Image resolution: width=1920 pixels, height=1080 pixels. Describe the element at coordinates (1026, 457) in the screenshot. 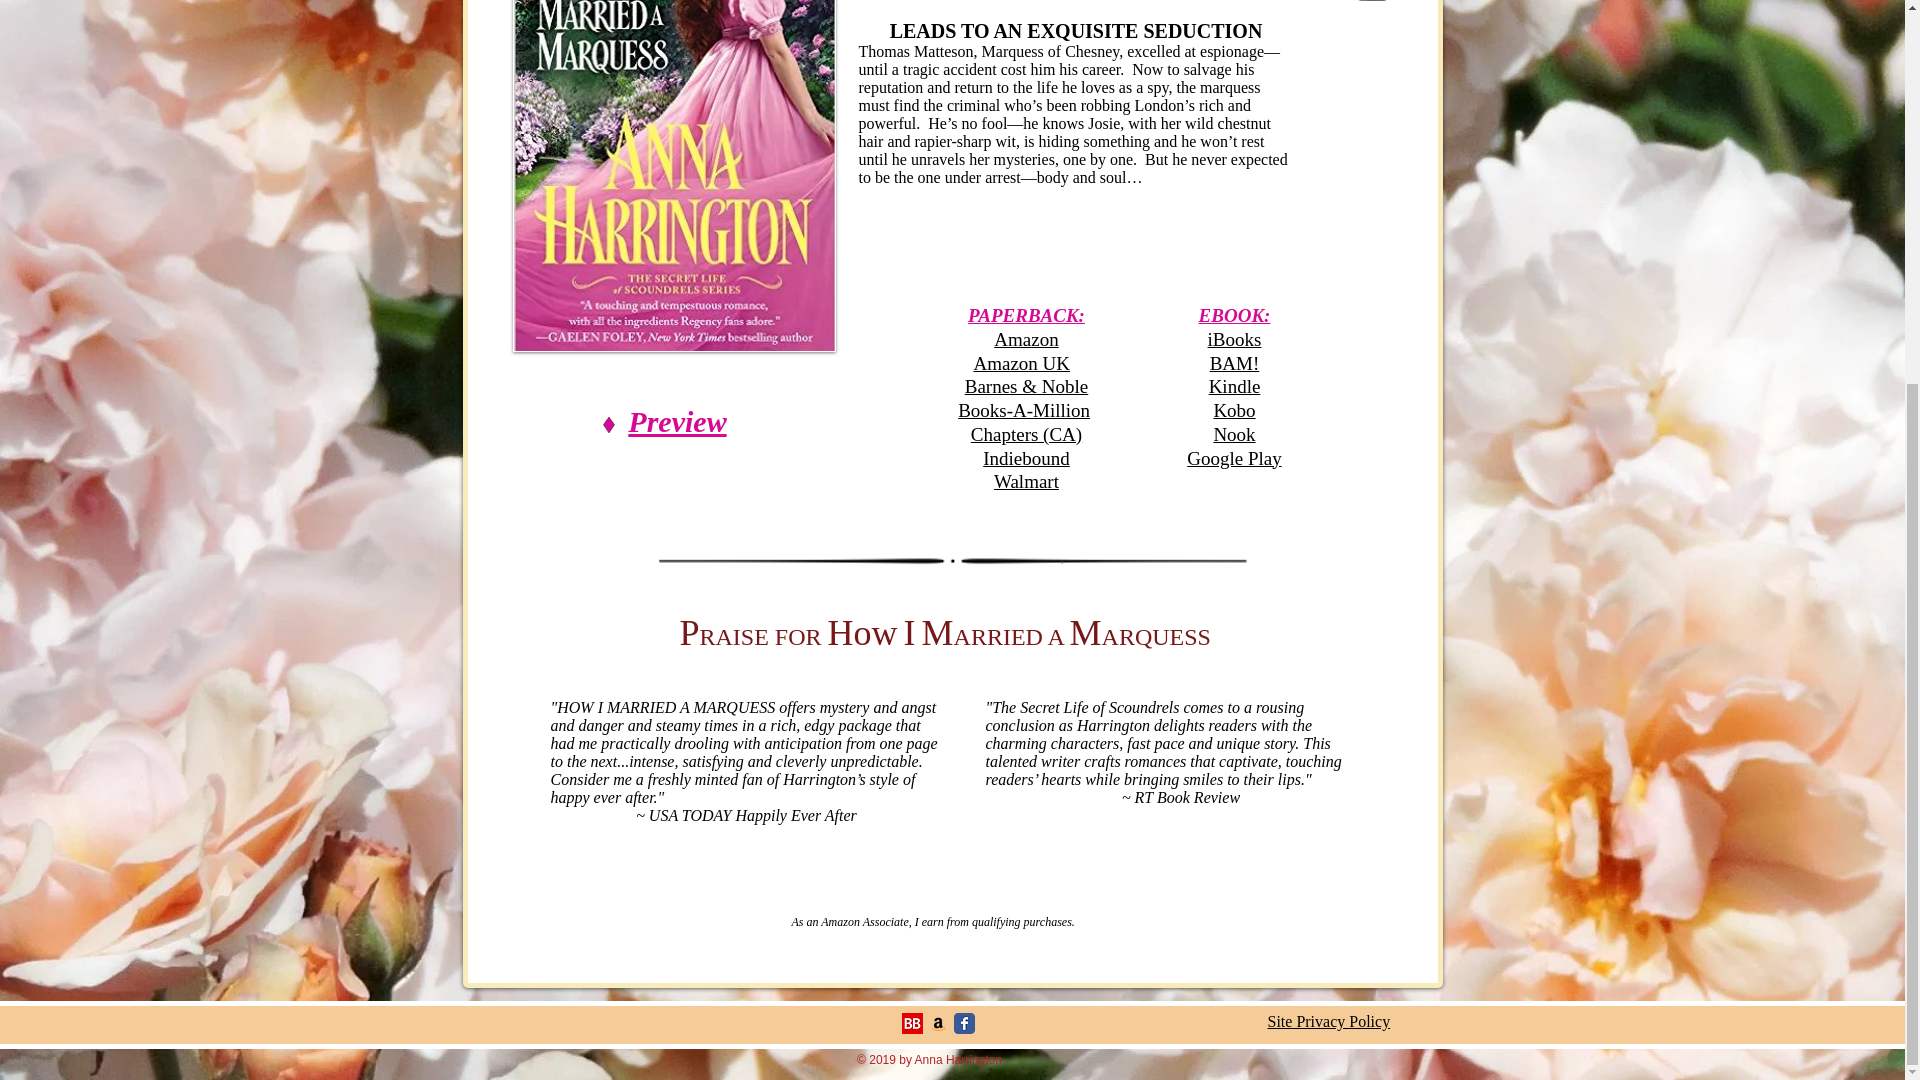

I see `Indiebound` at that location.